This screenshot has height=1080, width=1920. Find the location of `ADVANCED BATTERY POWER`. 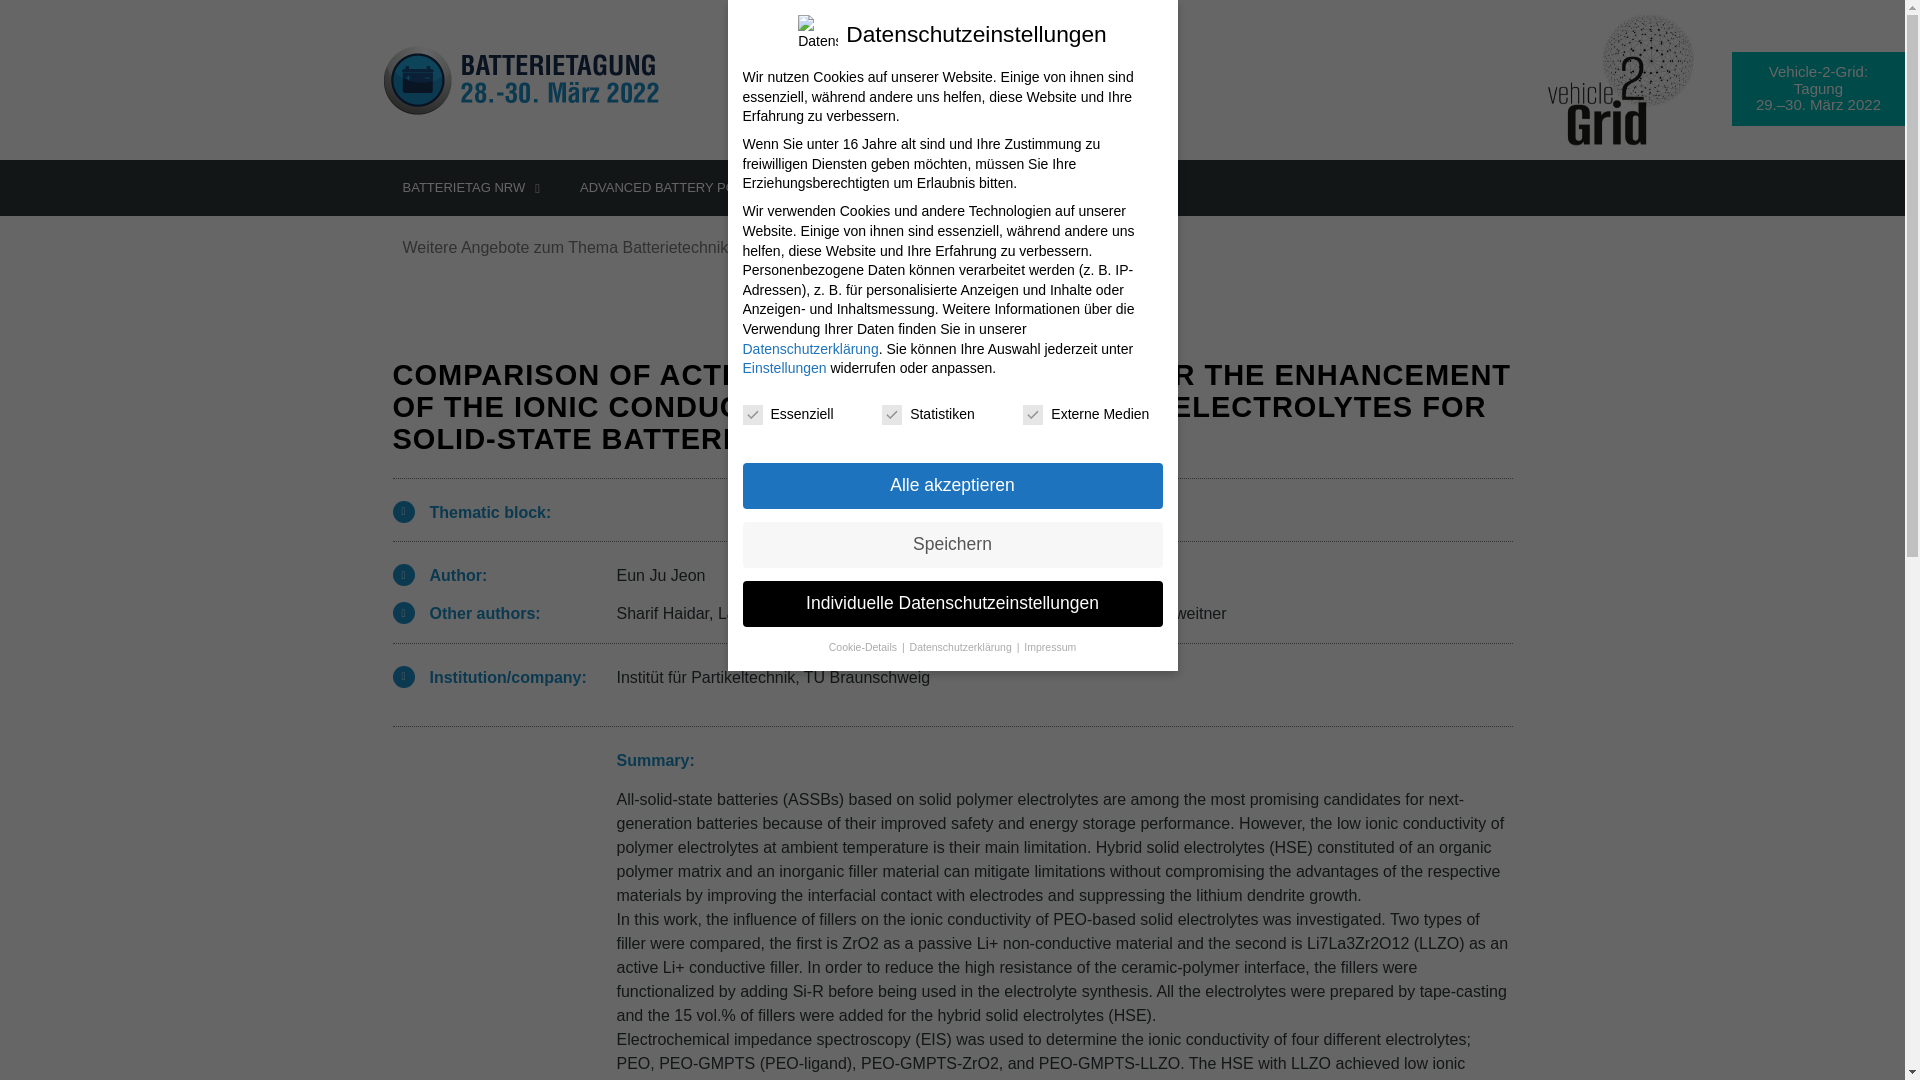

ADVANCED BATTERY POWER is located at coordinates (680, 188).